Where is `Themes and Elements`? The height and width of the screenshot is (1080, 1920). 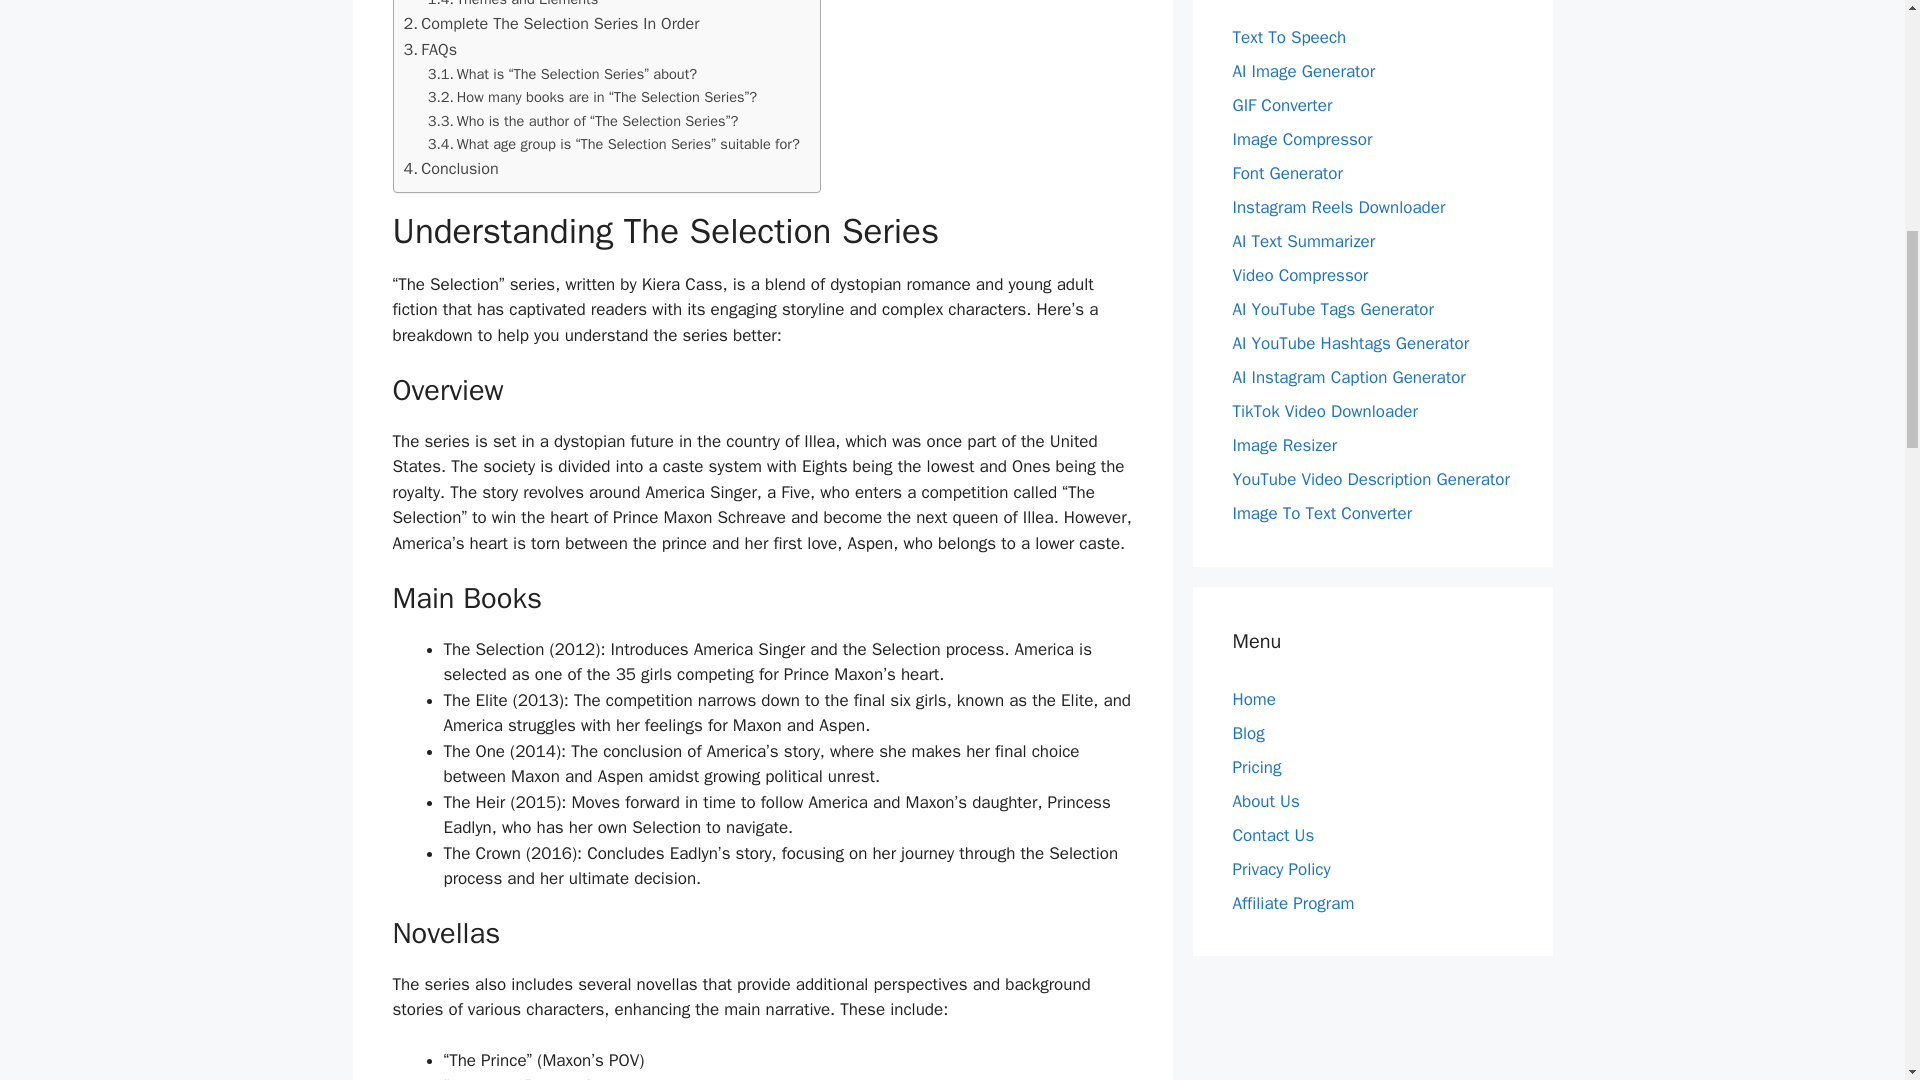
Themes and Elements is located at coordinates (514, 5).